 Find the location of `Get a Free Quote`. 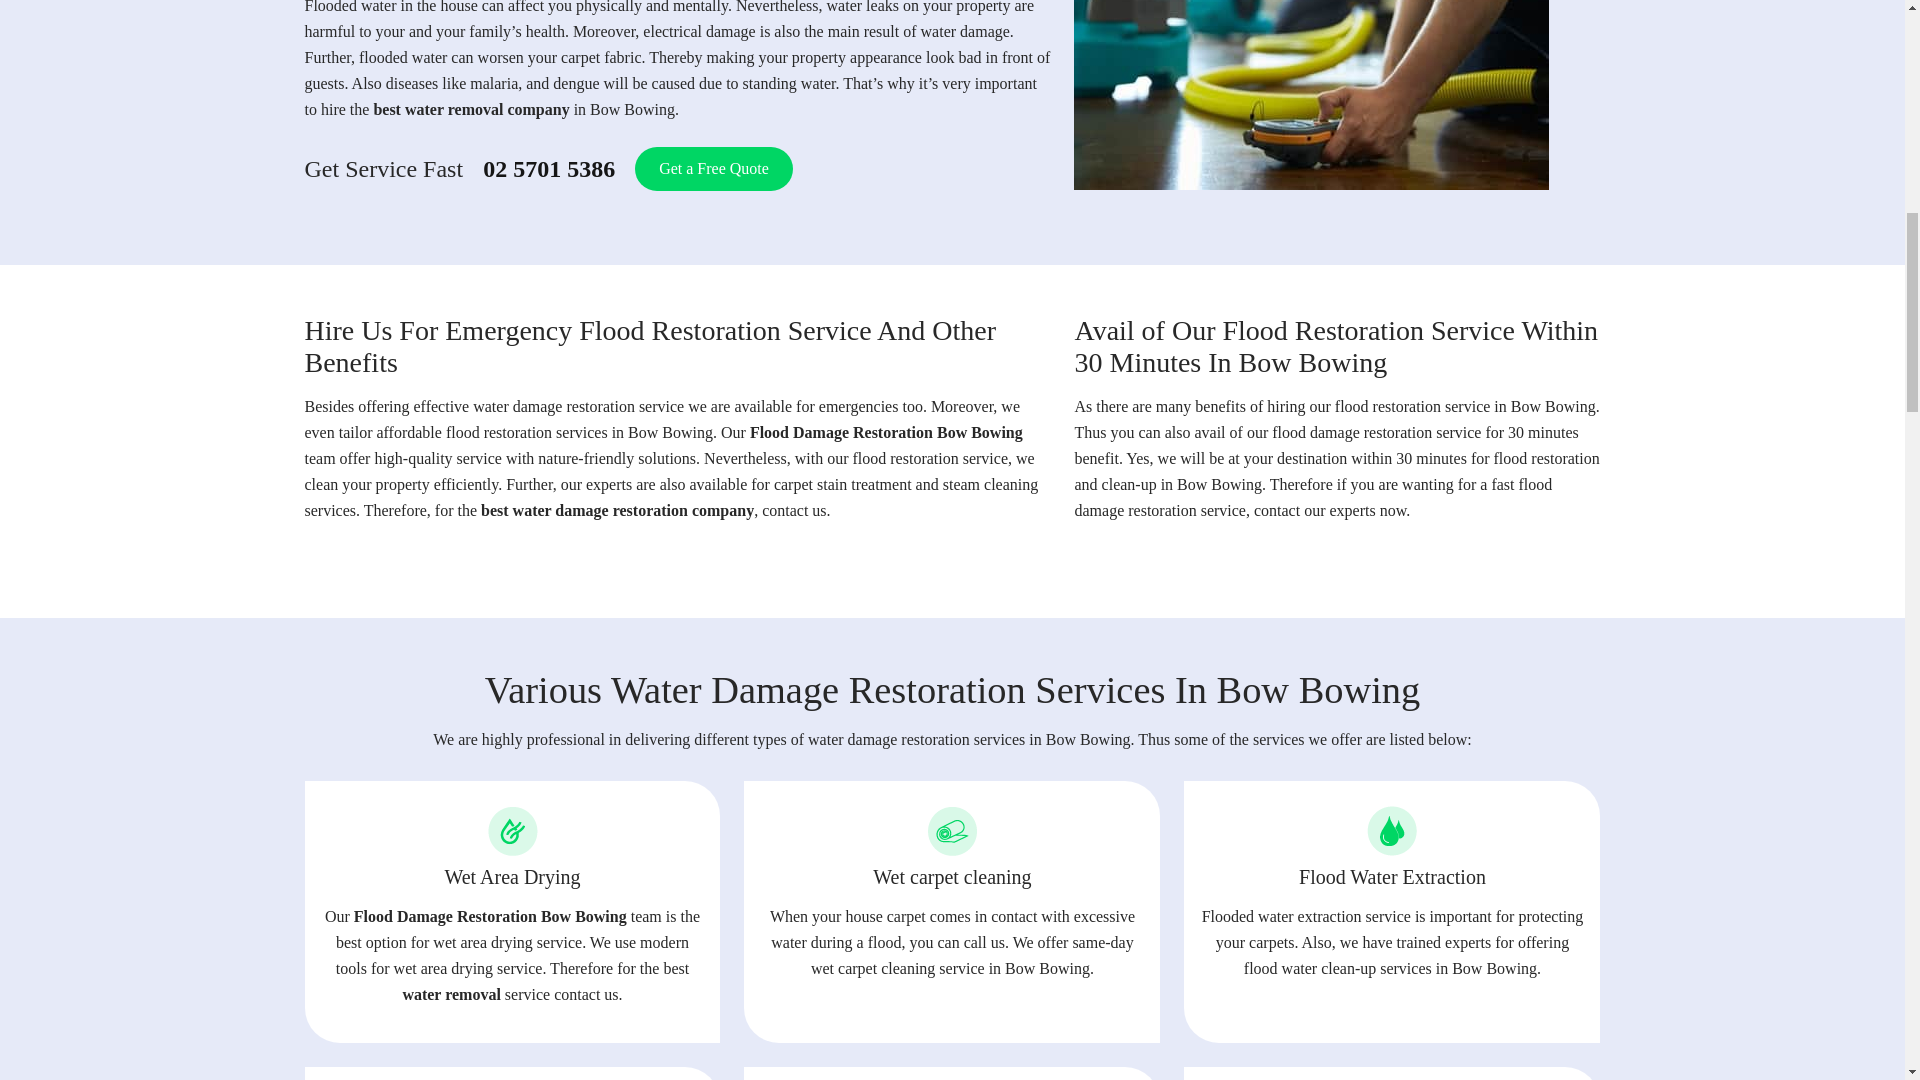

Get a Free Quote is located at coordinates (714, 168).